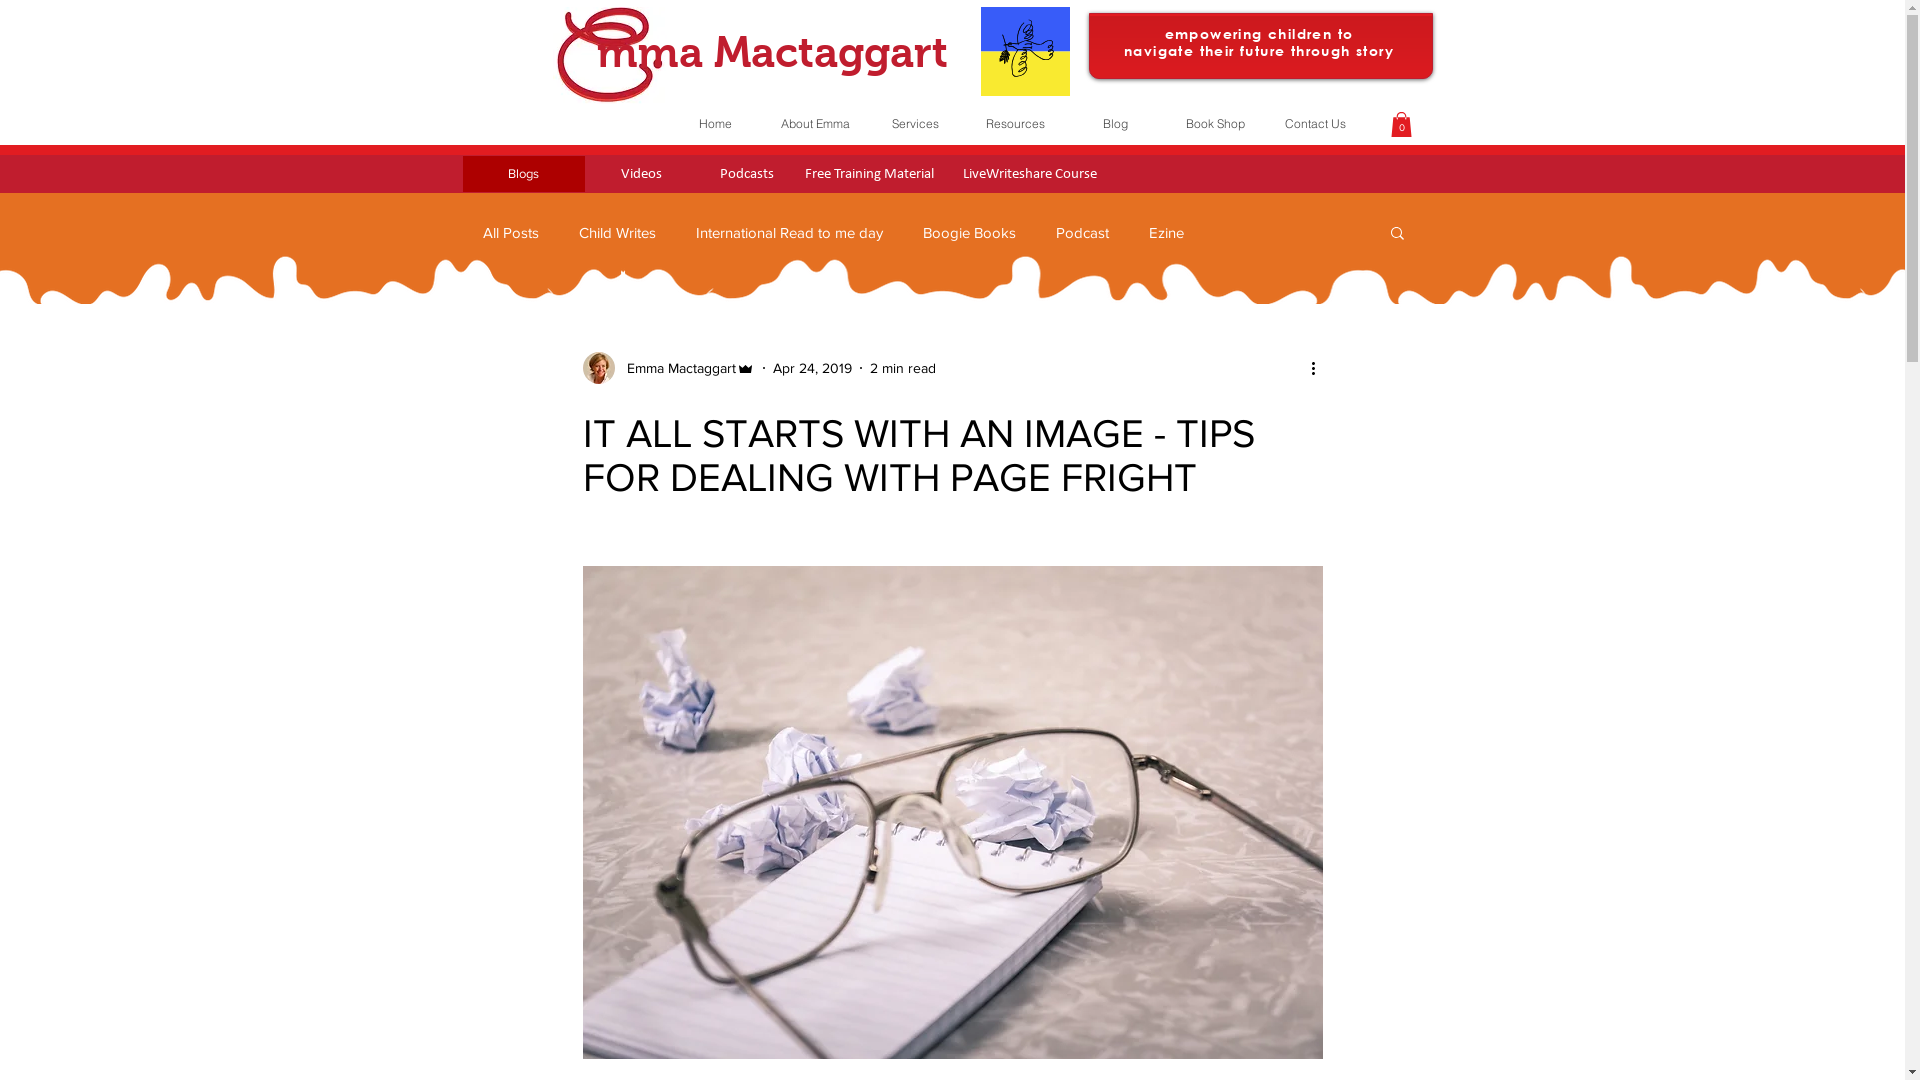 Image resolution: width=1920 pixels, height=1080 pixels. Describe the element at coordinates (1114, 124) in the screenshot. I see `Blog` at that location.